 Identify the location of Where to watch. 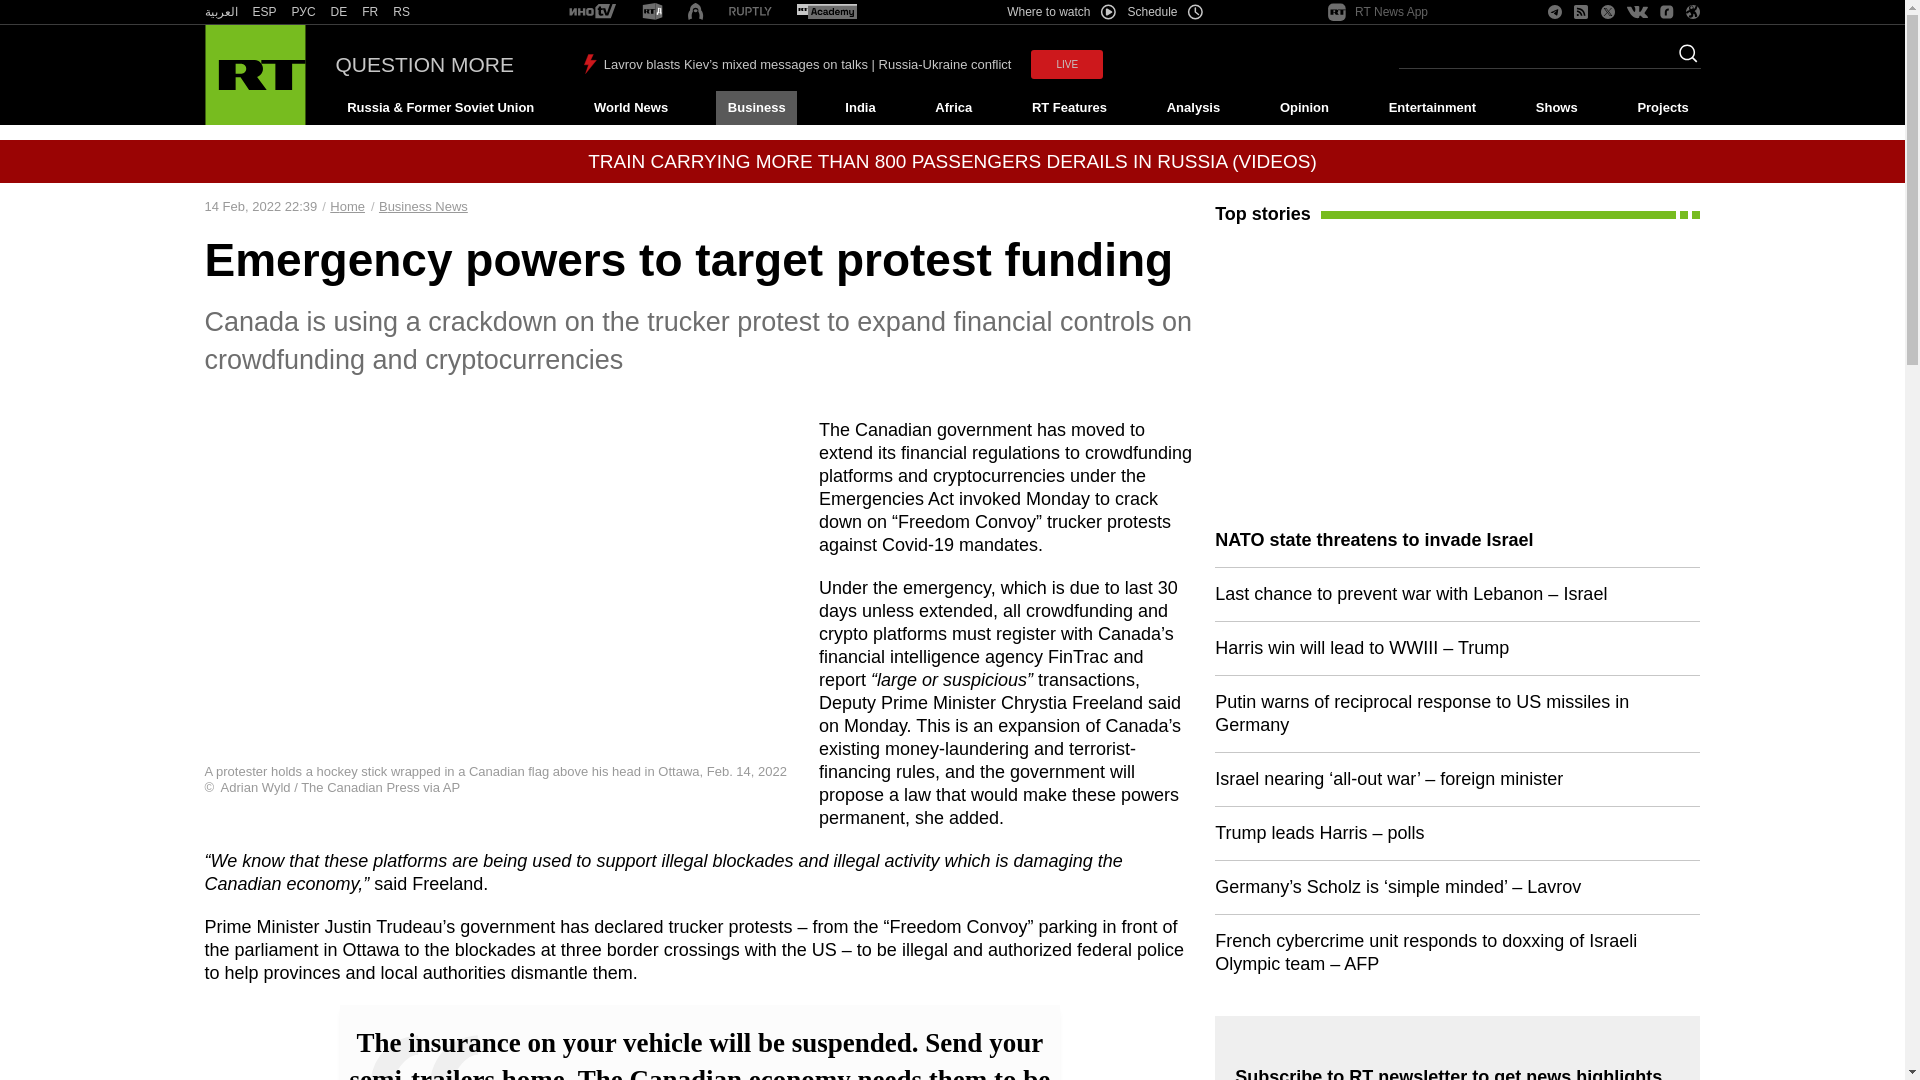
(1060, 12).